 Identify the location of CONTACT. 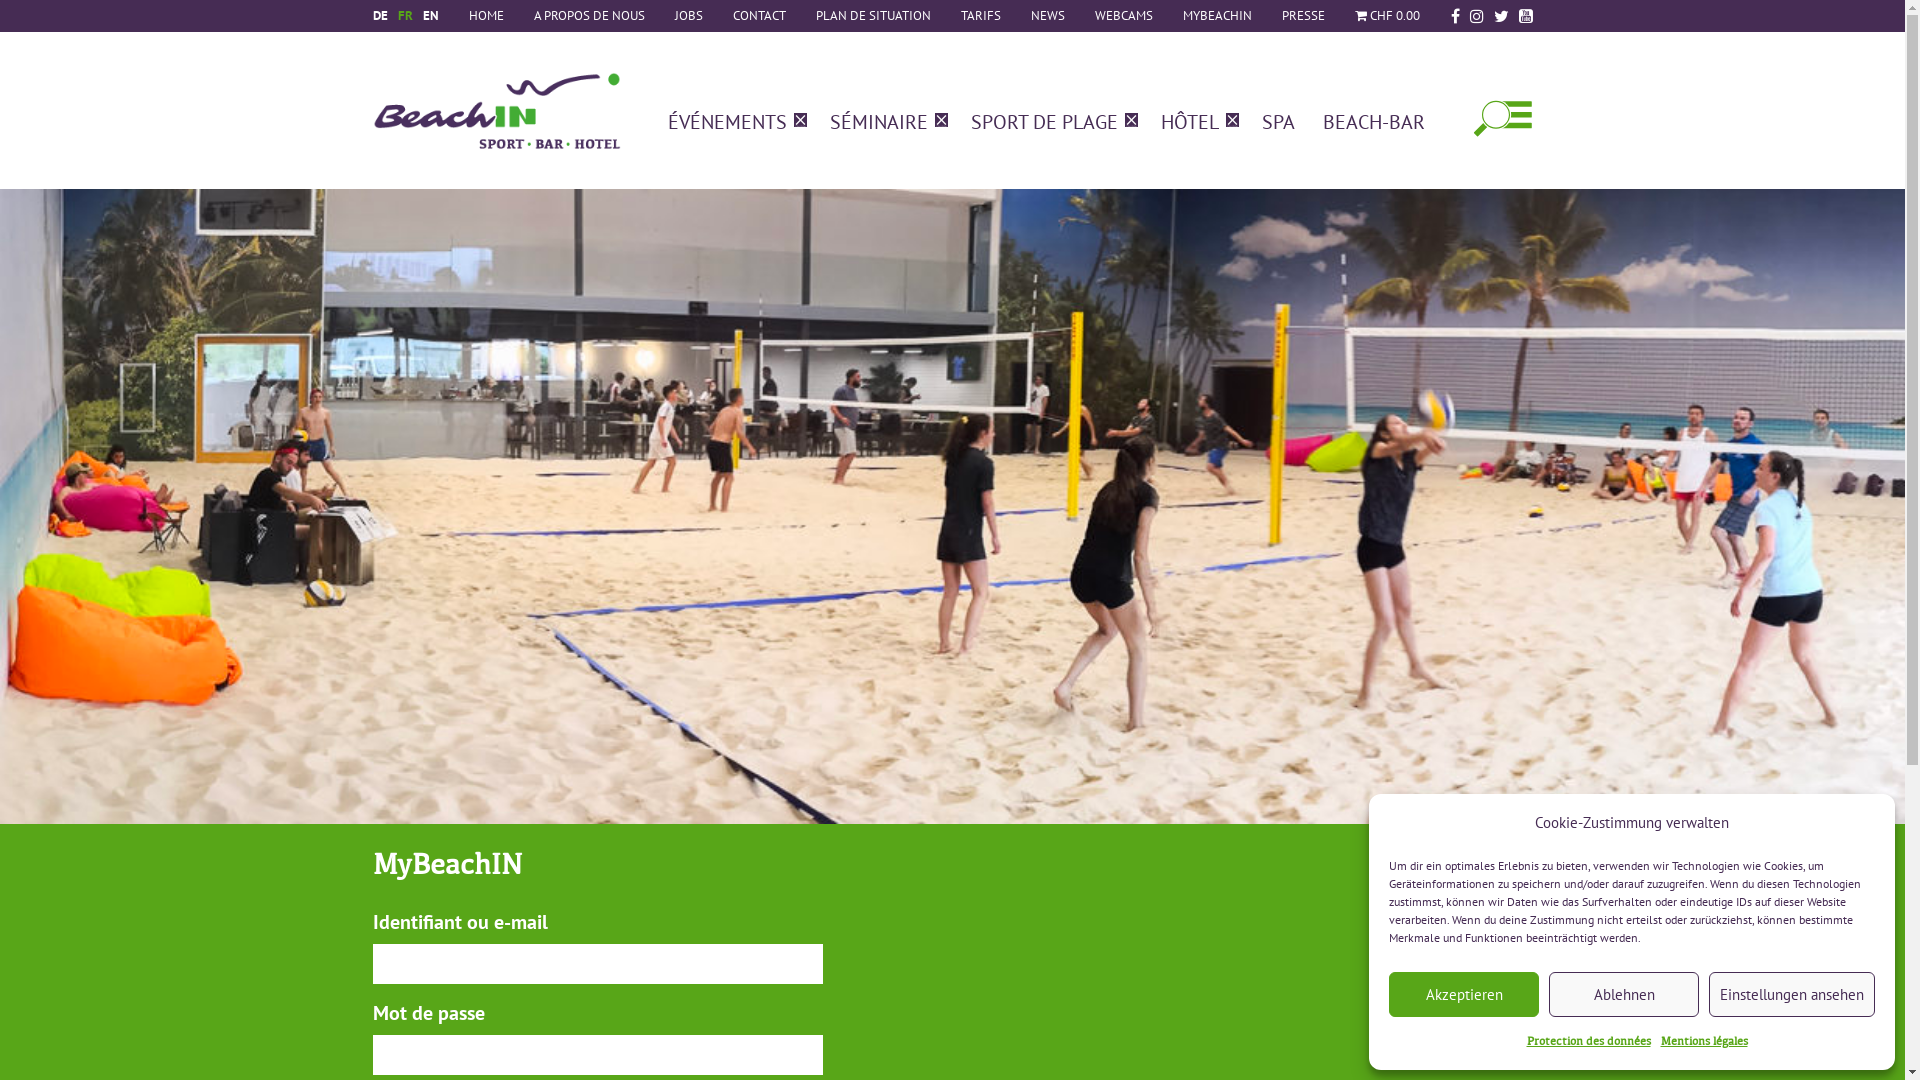
(760, 16).